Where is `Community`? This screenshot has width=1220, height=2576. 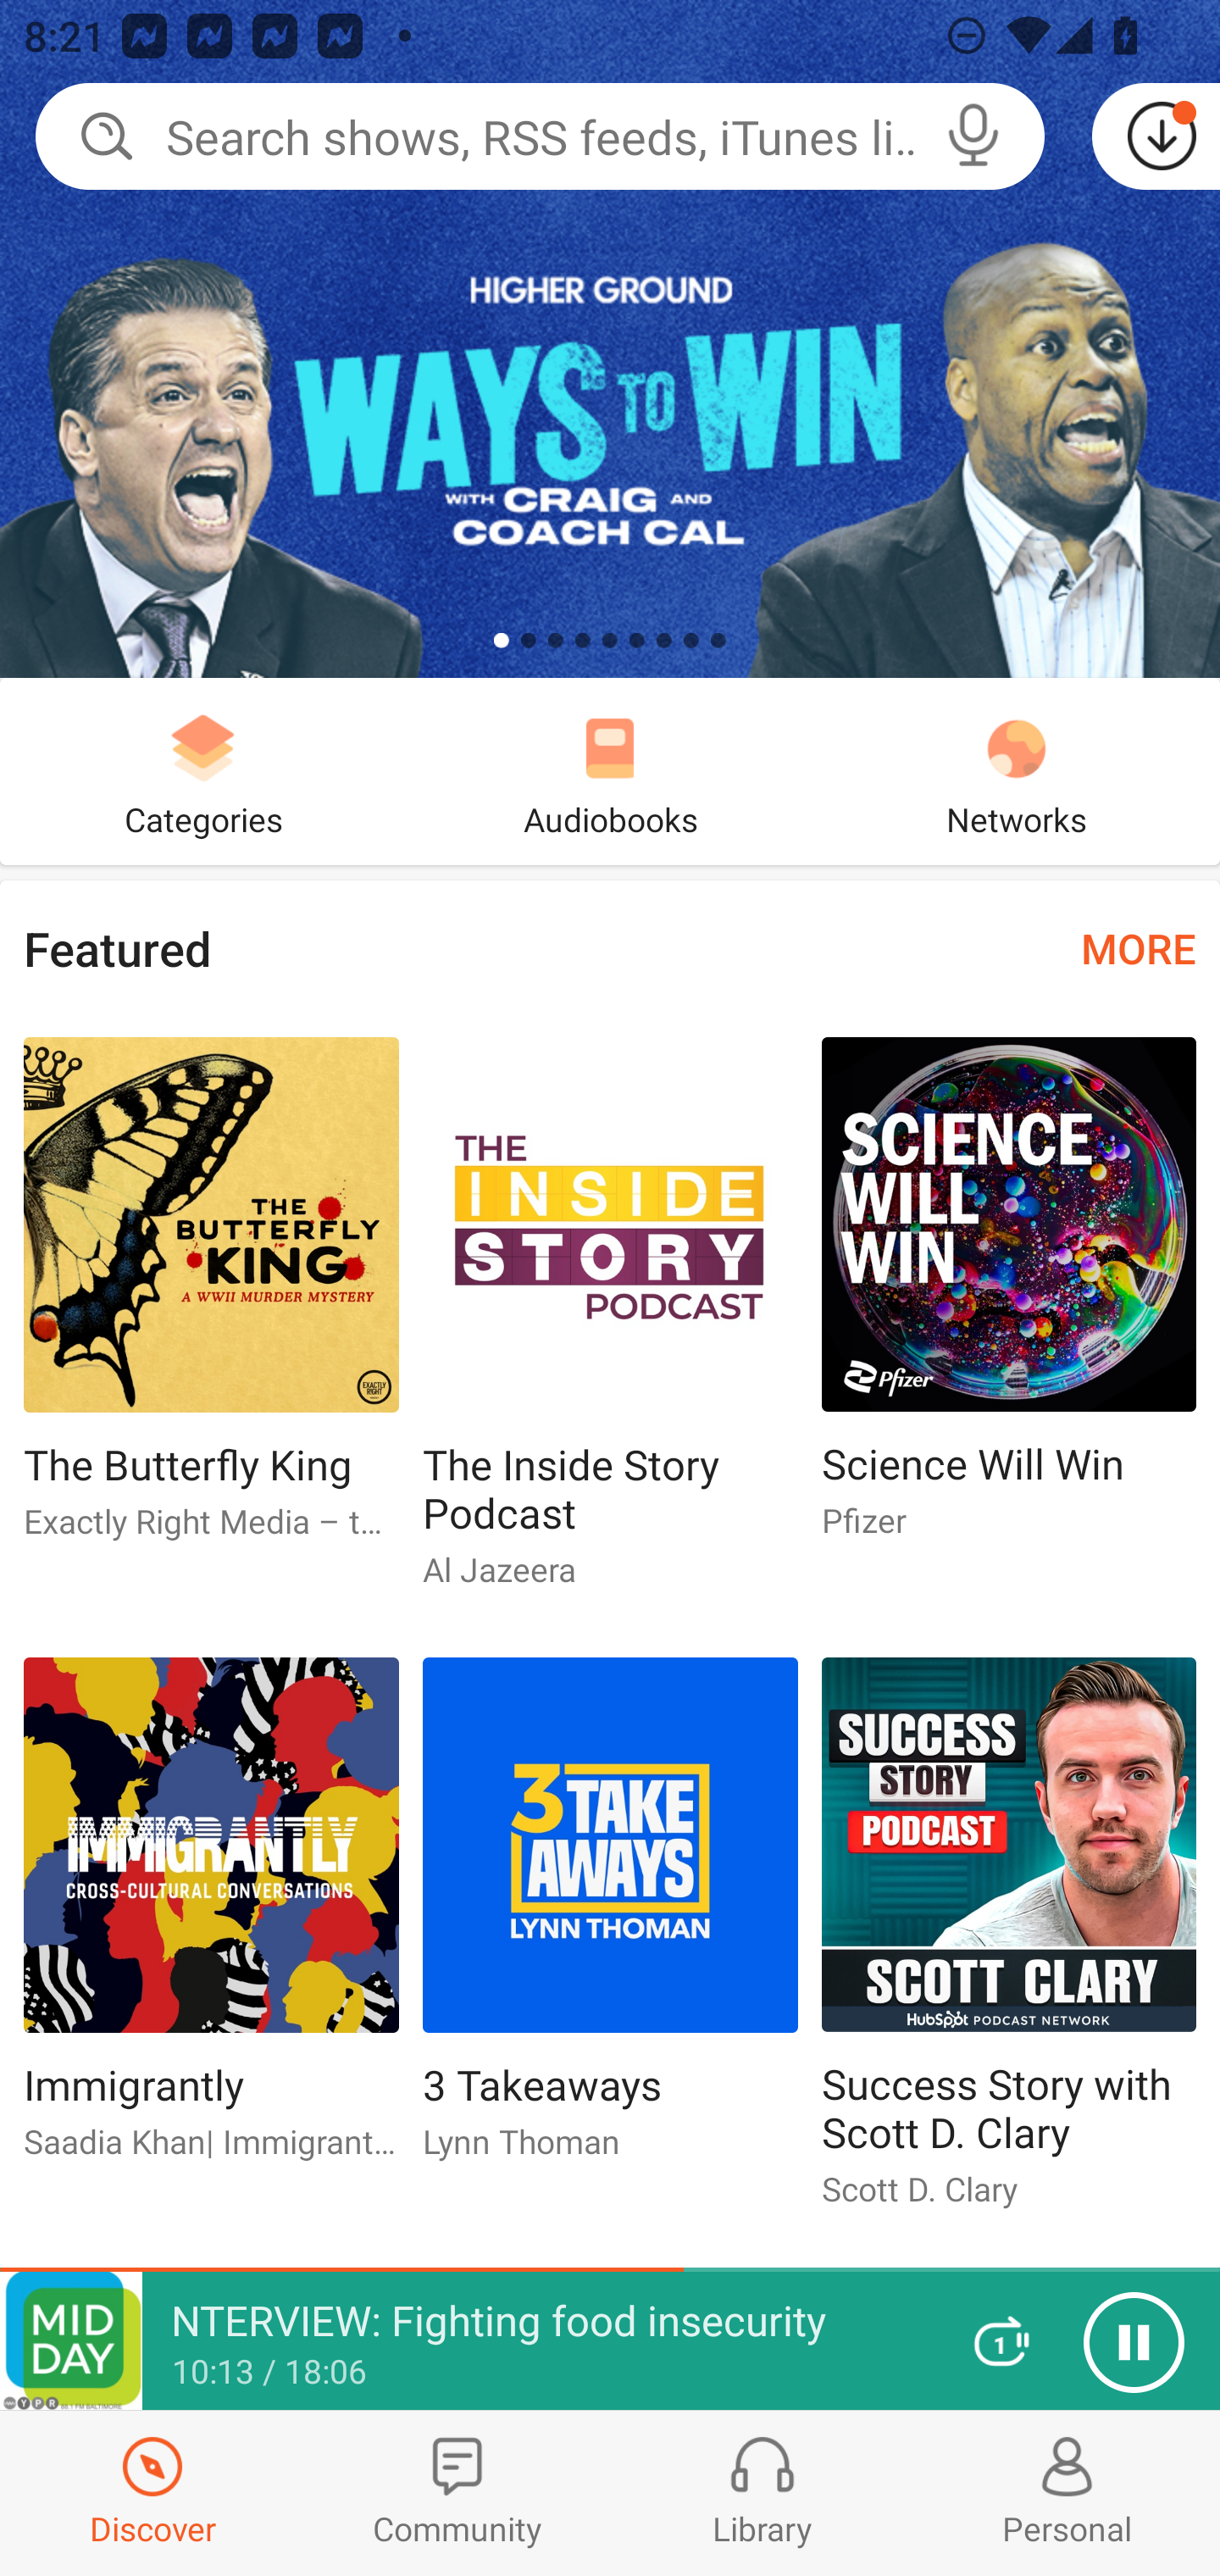
Community is located at coordinates (457, 2493).